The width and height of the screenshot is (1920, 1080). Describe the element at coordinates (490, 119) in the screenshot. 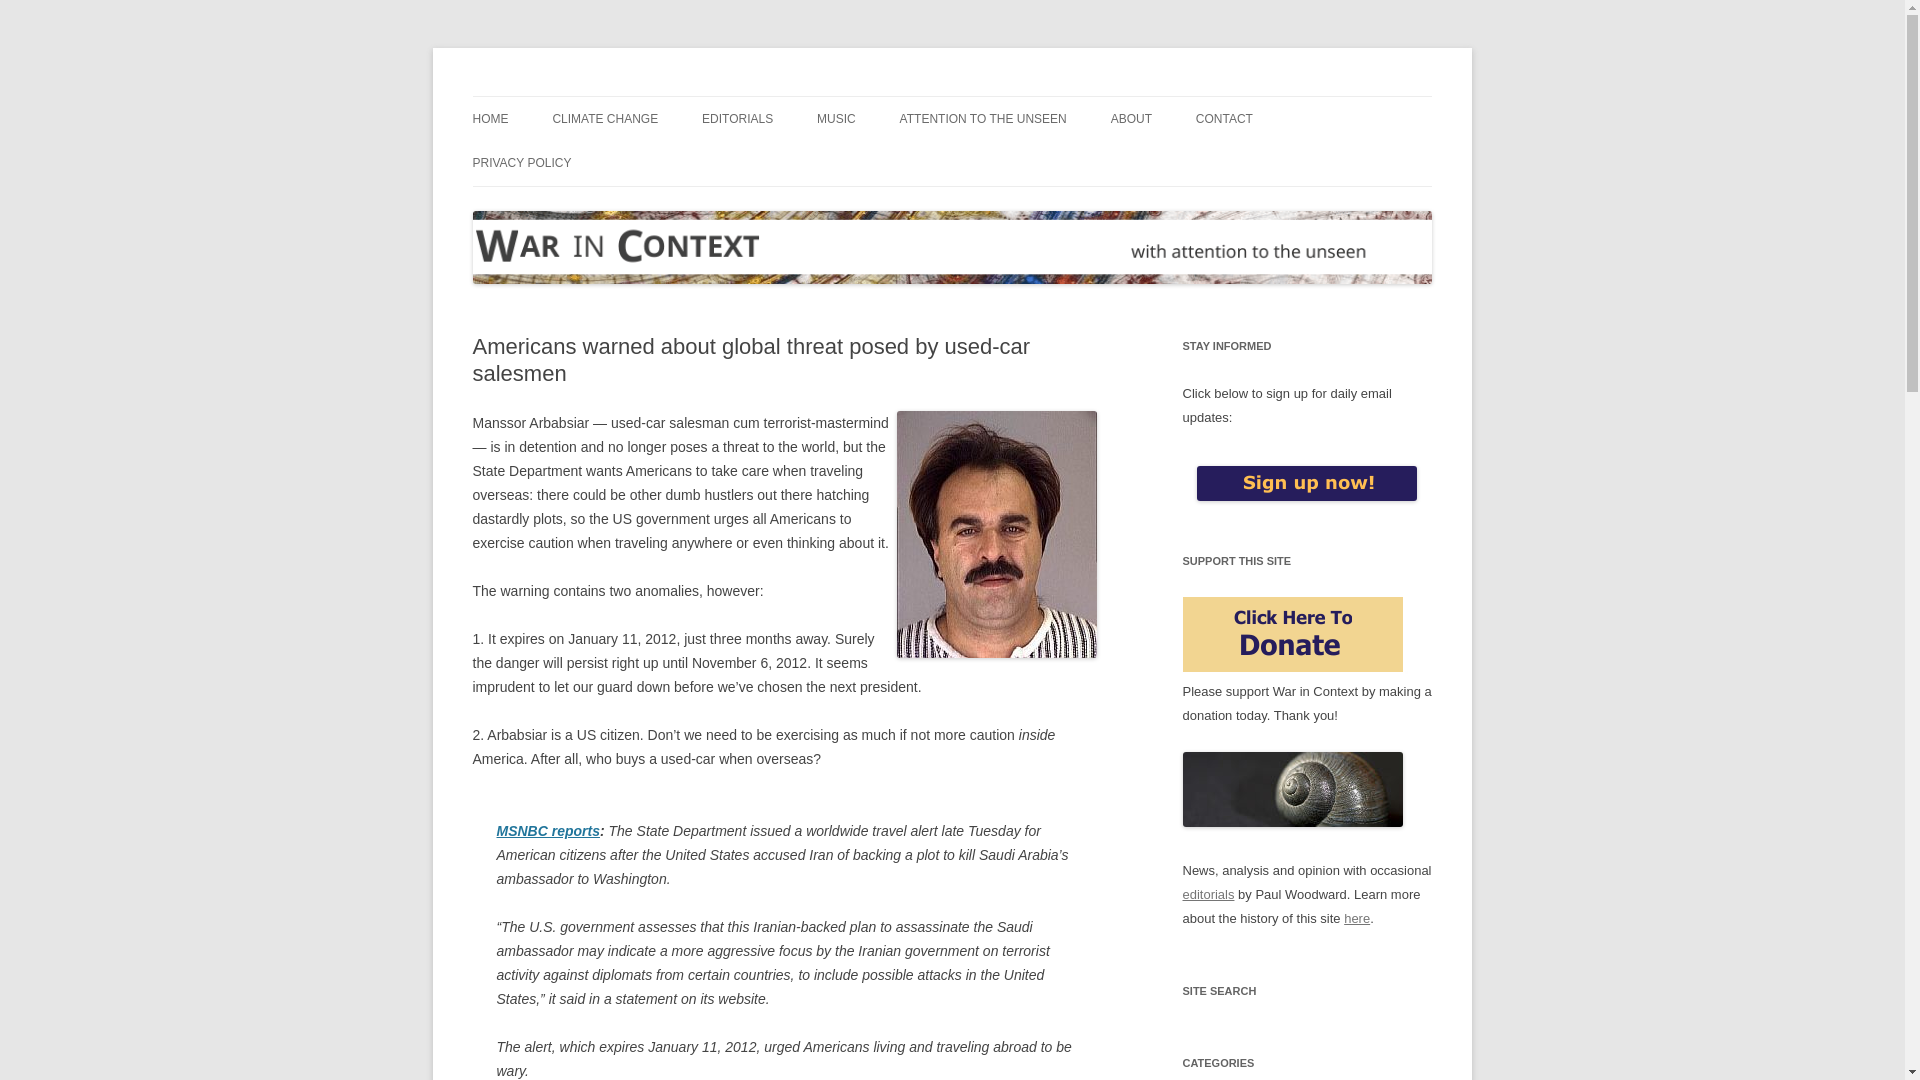

I see `HOME` at that location.